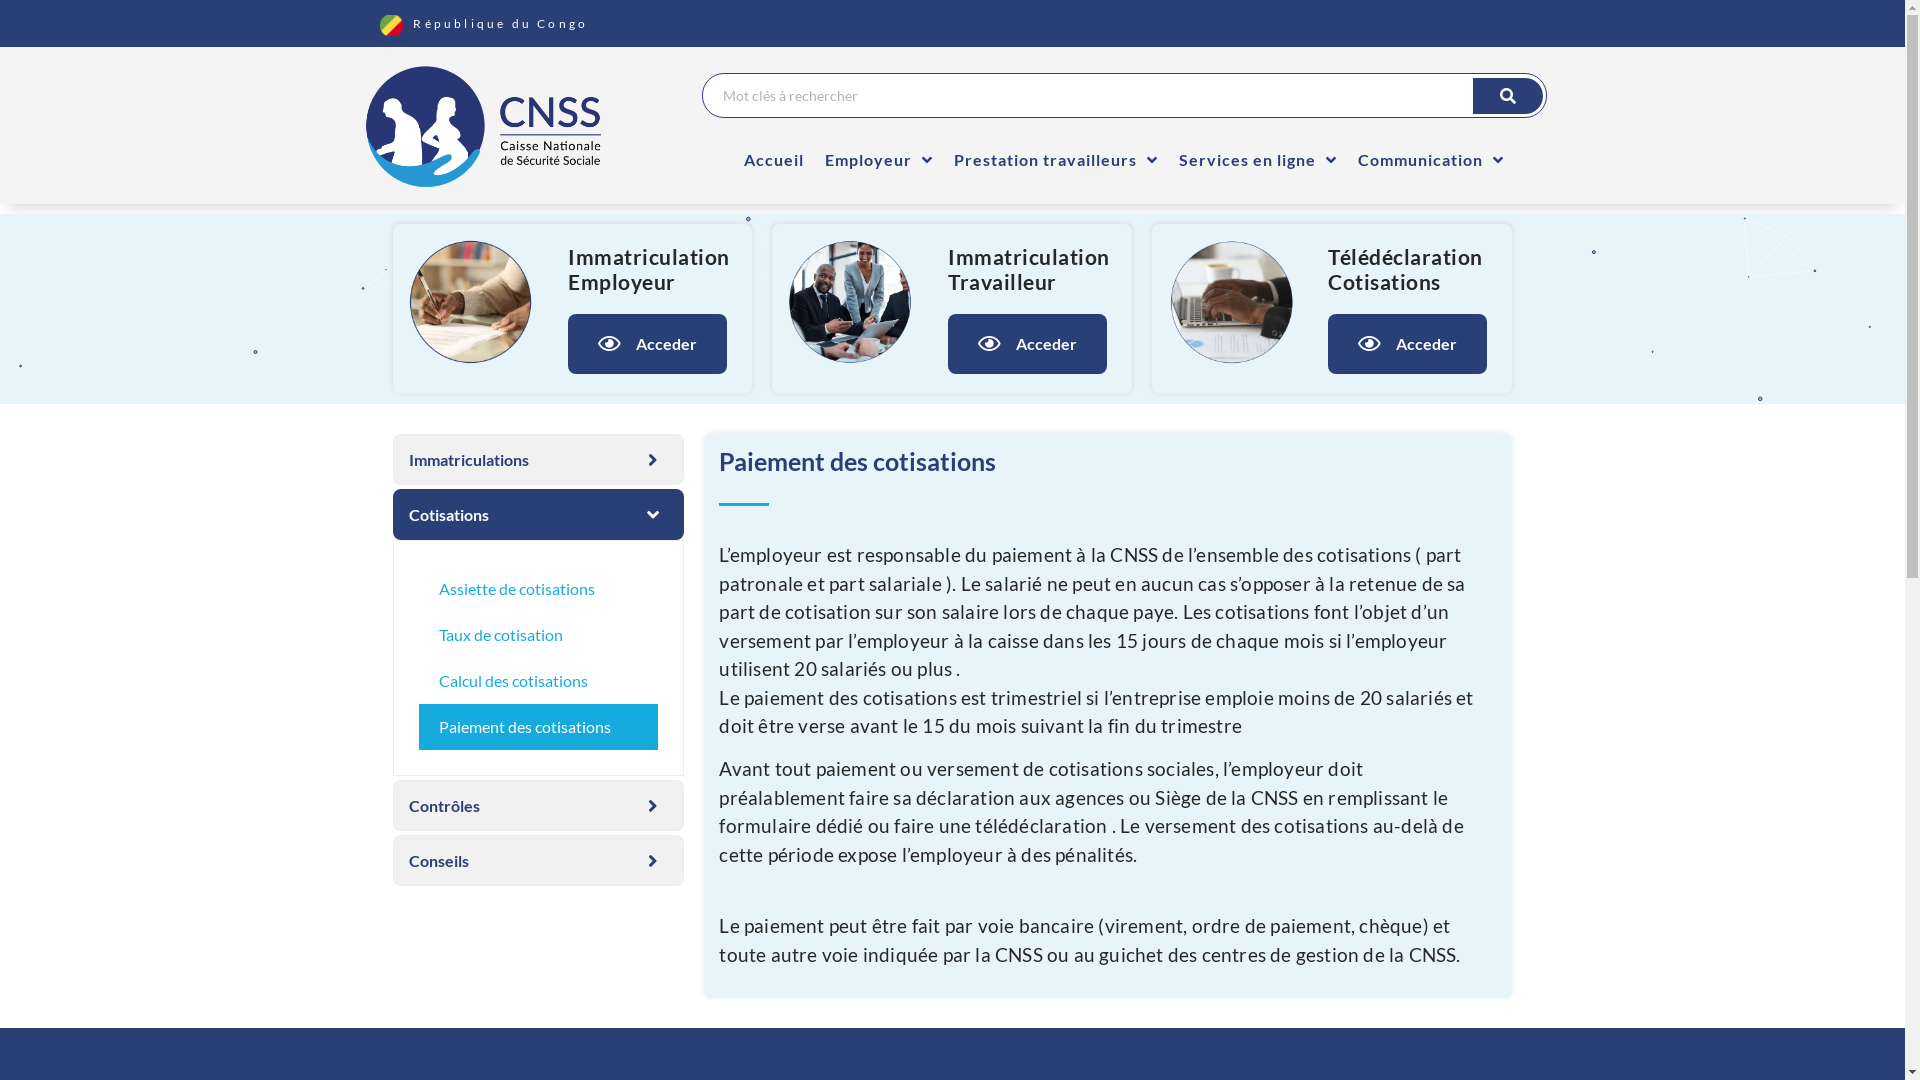 The height and width of the screenshot is (1080, 1920). What do you see at coordinates (1125, 96) in the screenshot?
I see `Search` at bounding box center [1125, 96].